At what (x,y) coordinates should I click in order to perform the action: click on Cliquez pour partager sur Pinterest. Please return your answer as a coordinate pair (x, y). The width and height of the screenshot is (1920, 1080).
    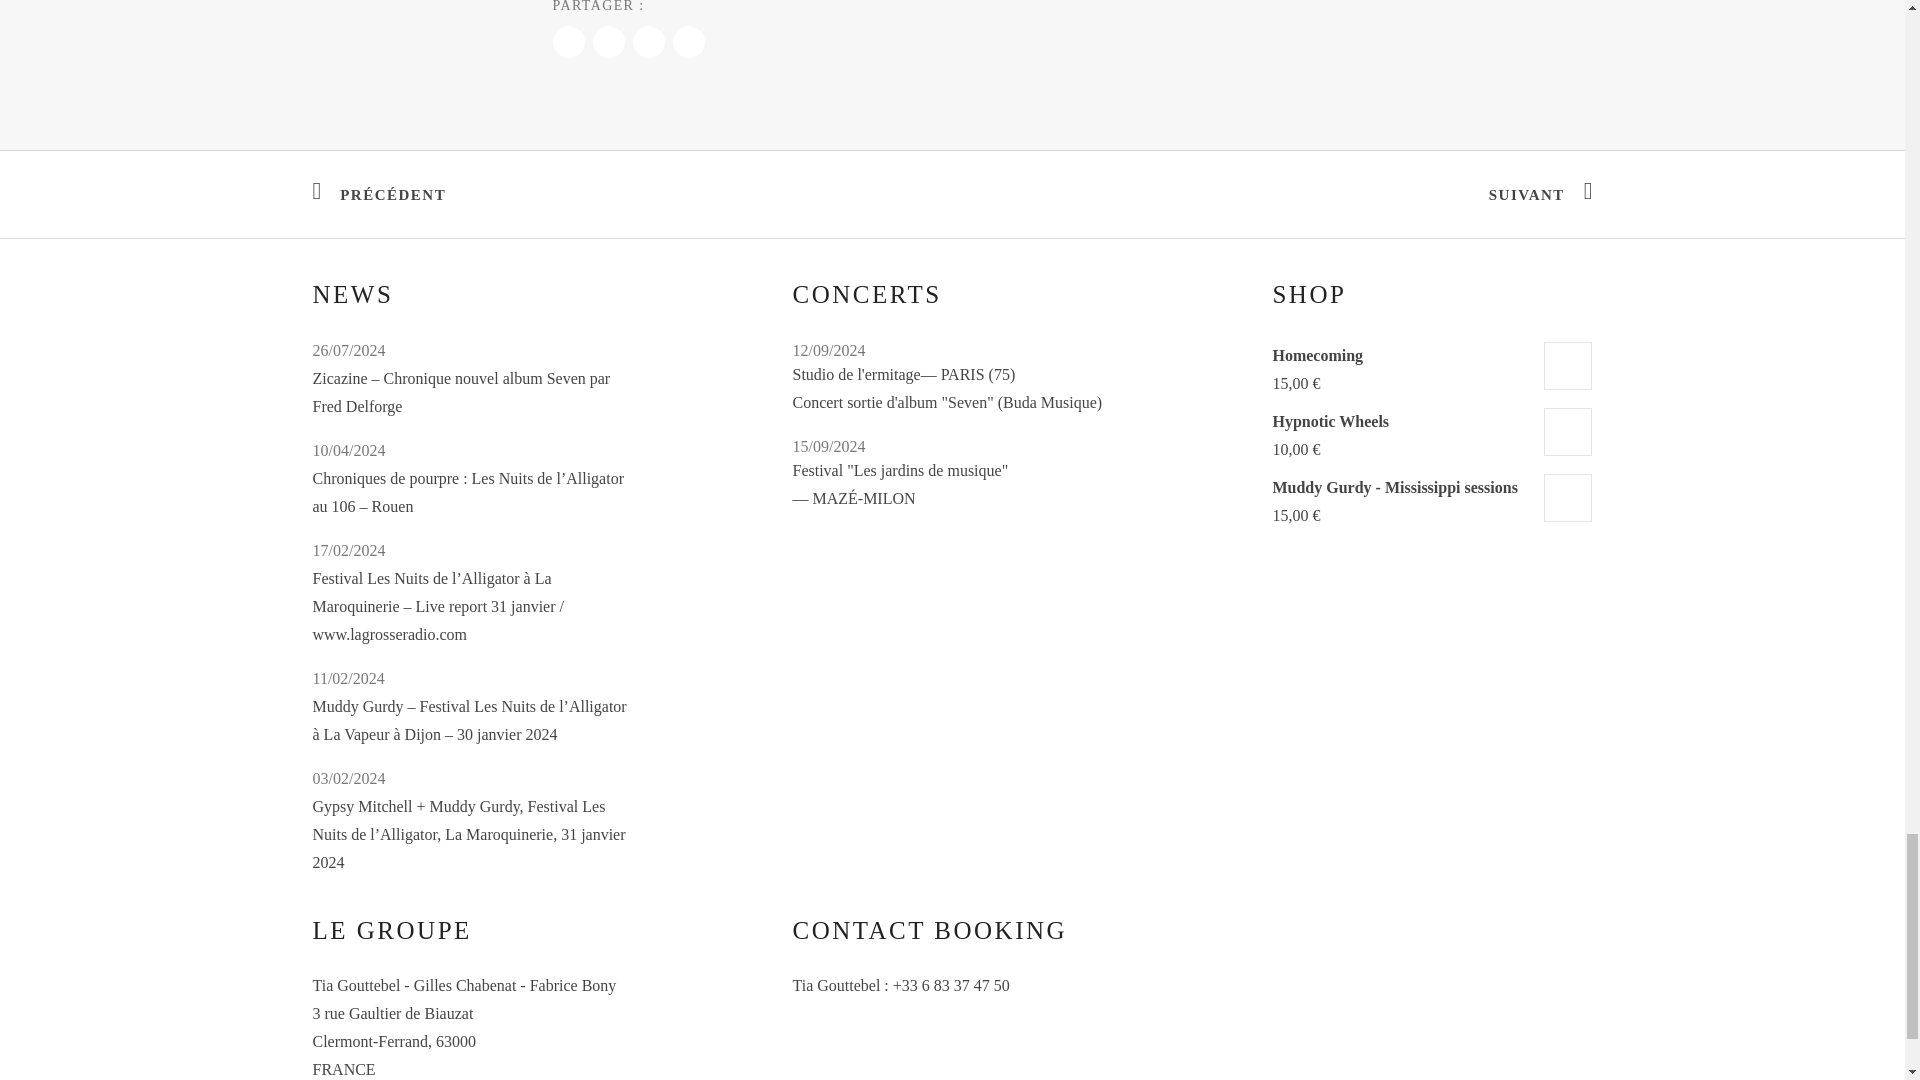
    Looking at the image, I should click on (688, 42).